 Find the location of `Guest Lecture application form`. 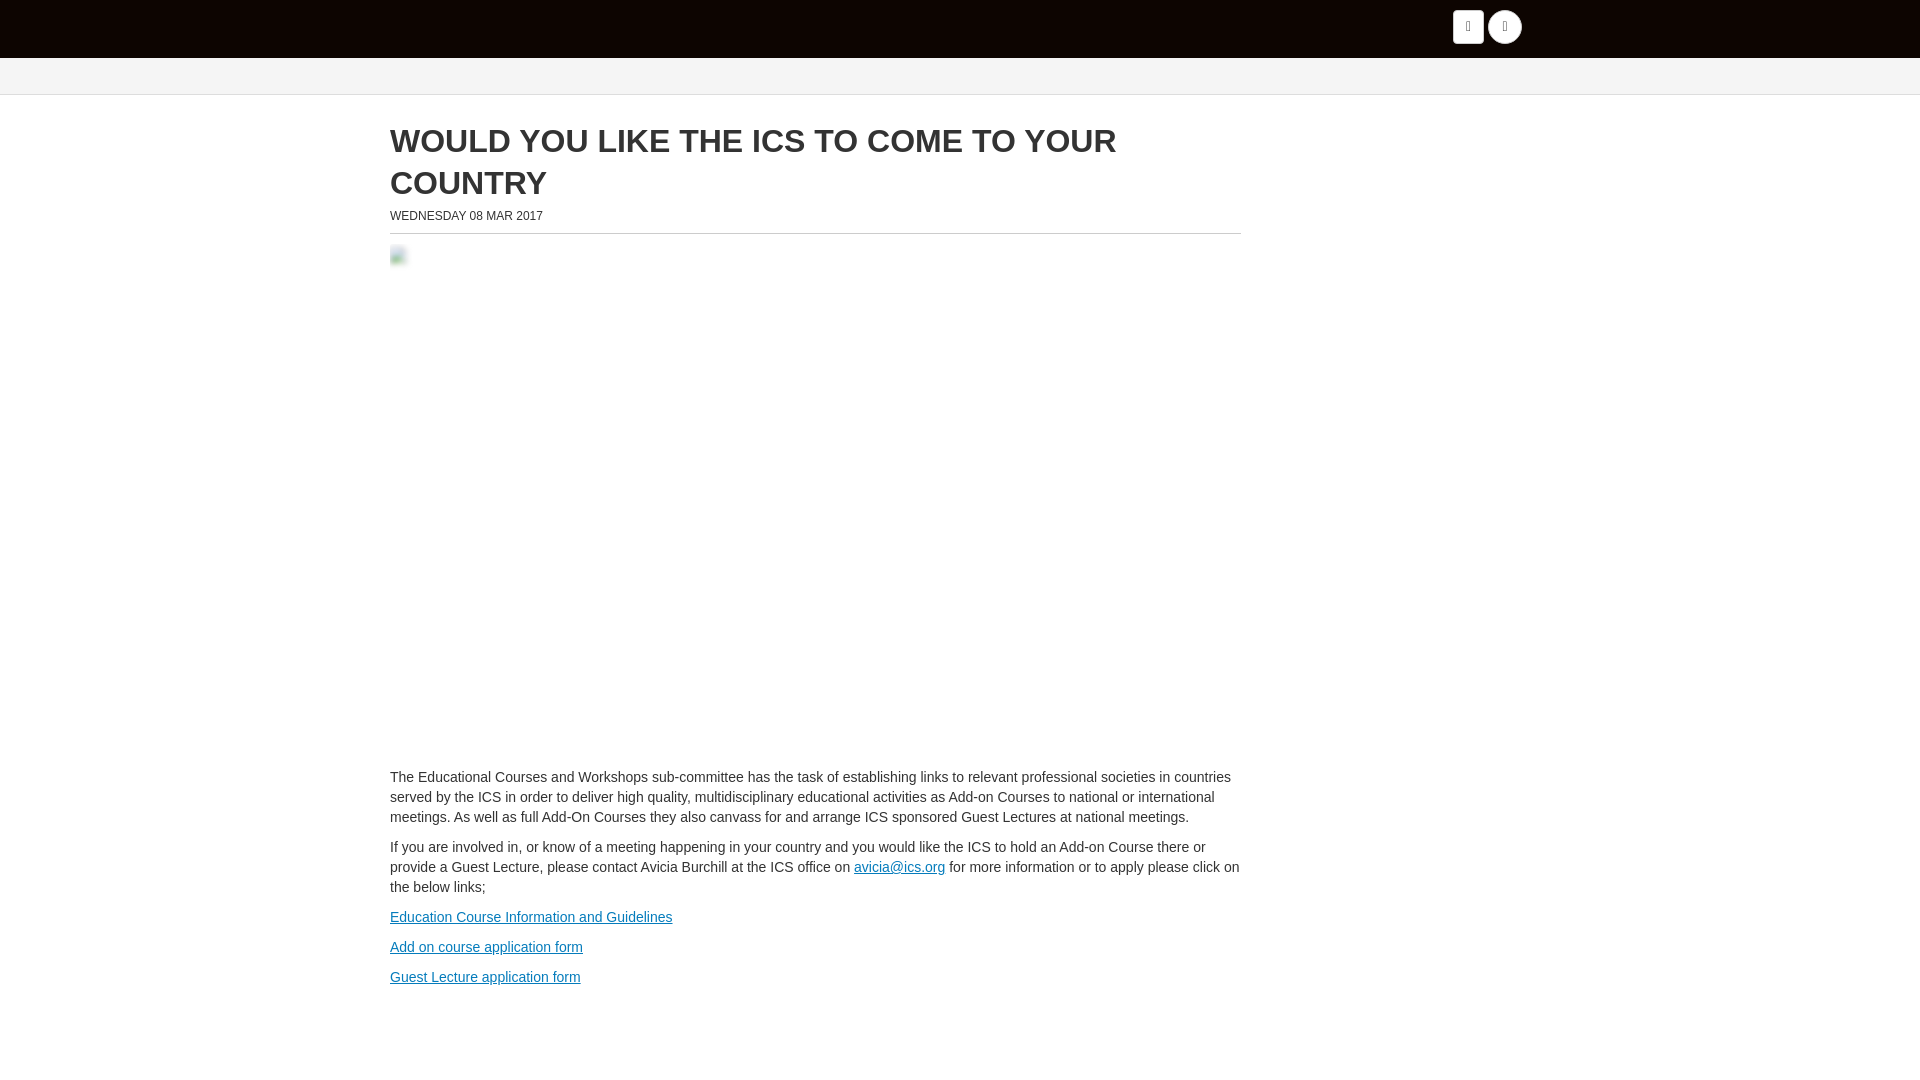

Guest Lecture application form is located at coordinates (485, 976).